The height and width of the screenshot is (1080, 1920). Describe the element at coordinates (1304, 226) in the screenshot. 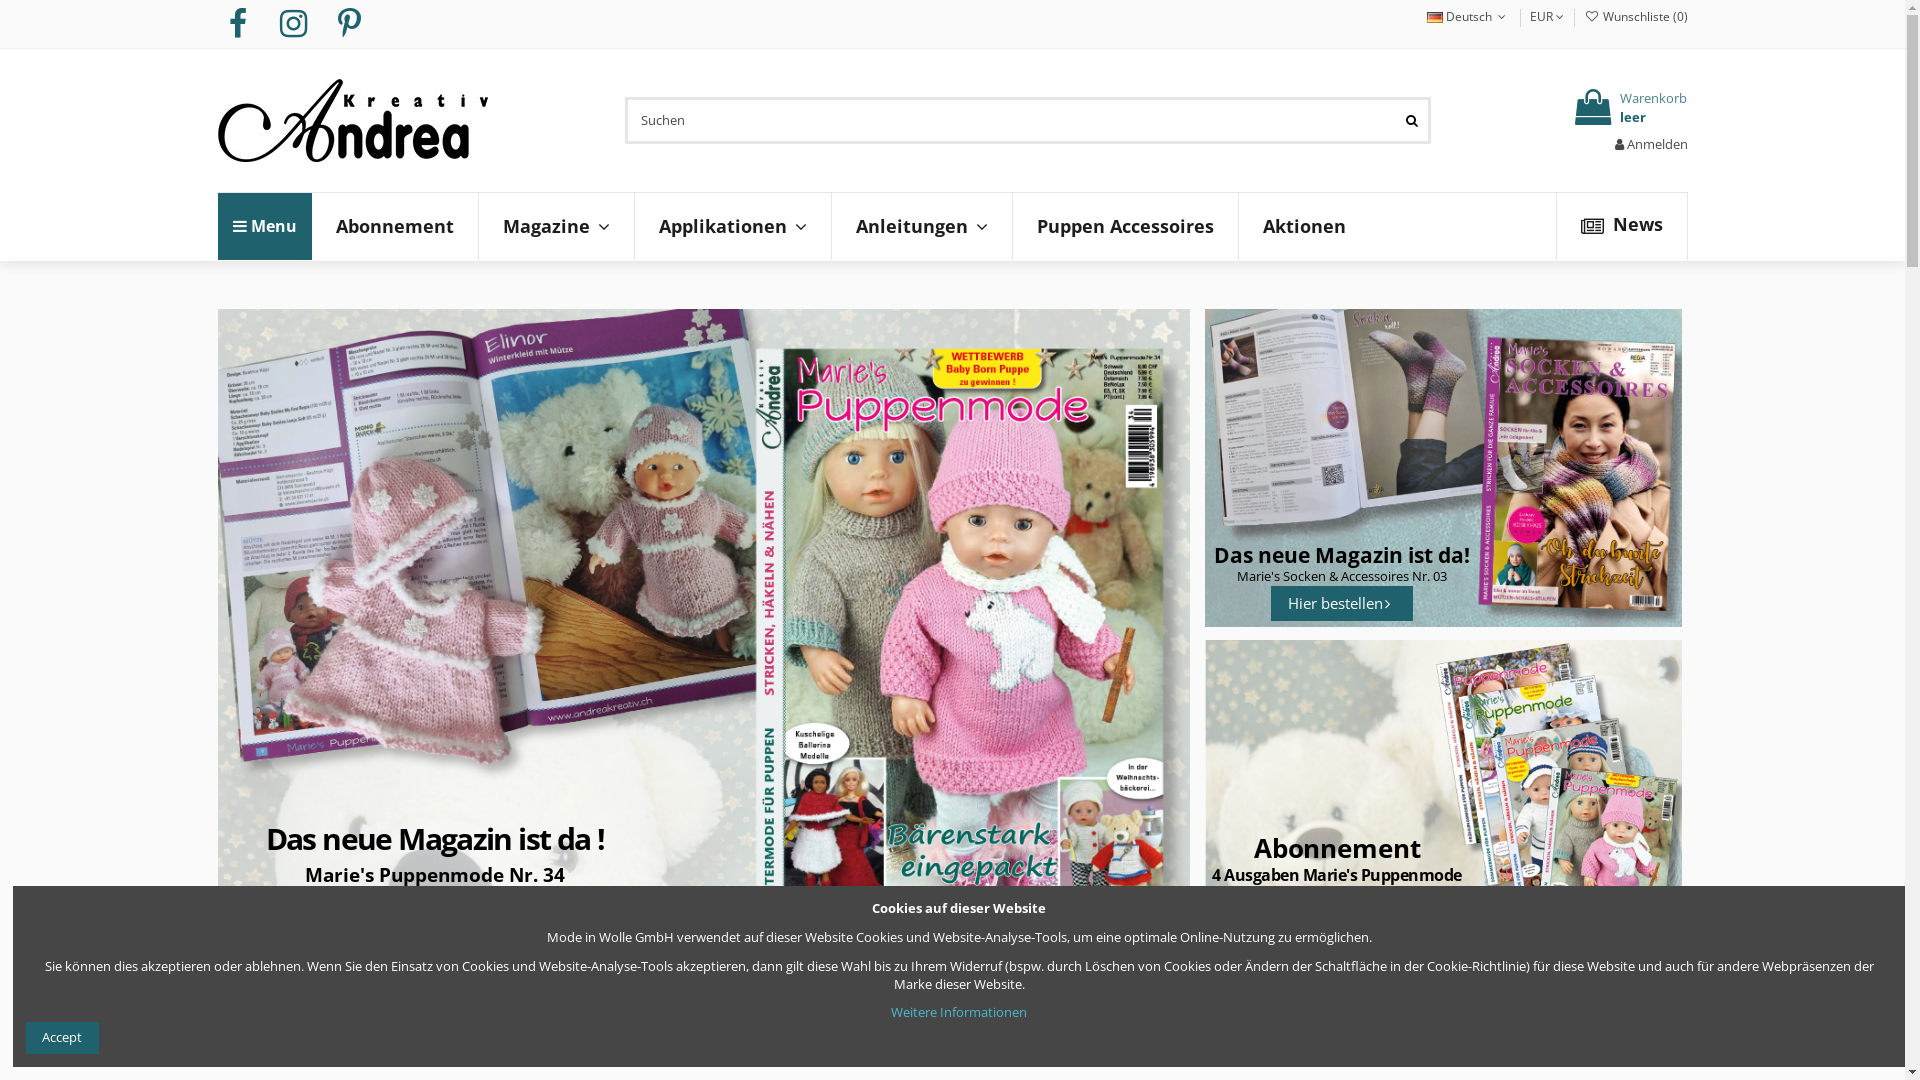

I see `Aktionen` at that location.